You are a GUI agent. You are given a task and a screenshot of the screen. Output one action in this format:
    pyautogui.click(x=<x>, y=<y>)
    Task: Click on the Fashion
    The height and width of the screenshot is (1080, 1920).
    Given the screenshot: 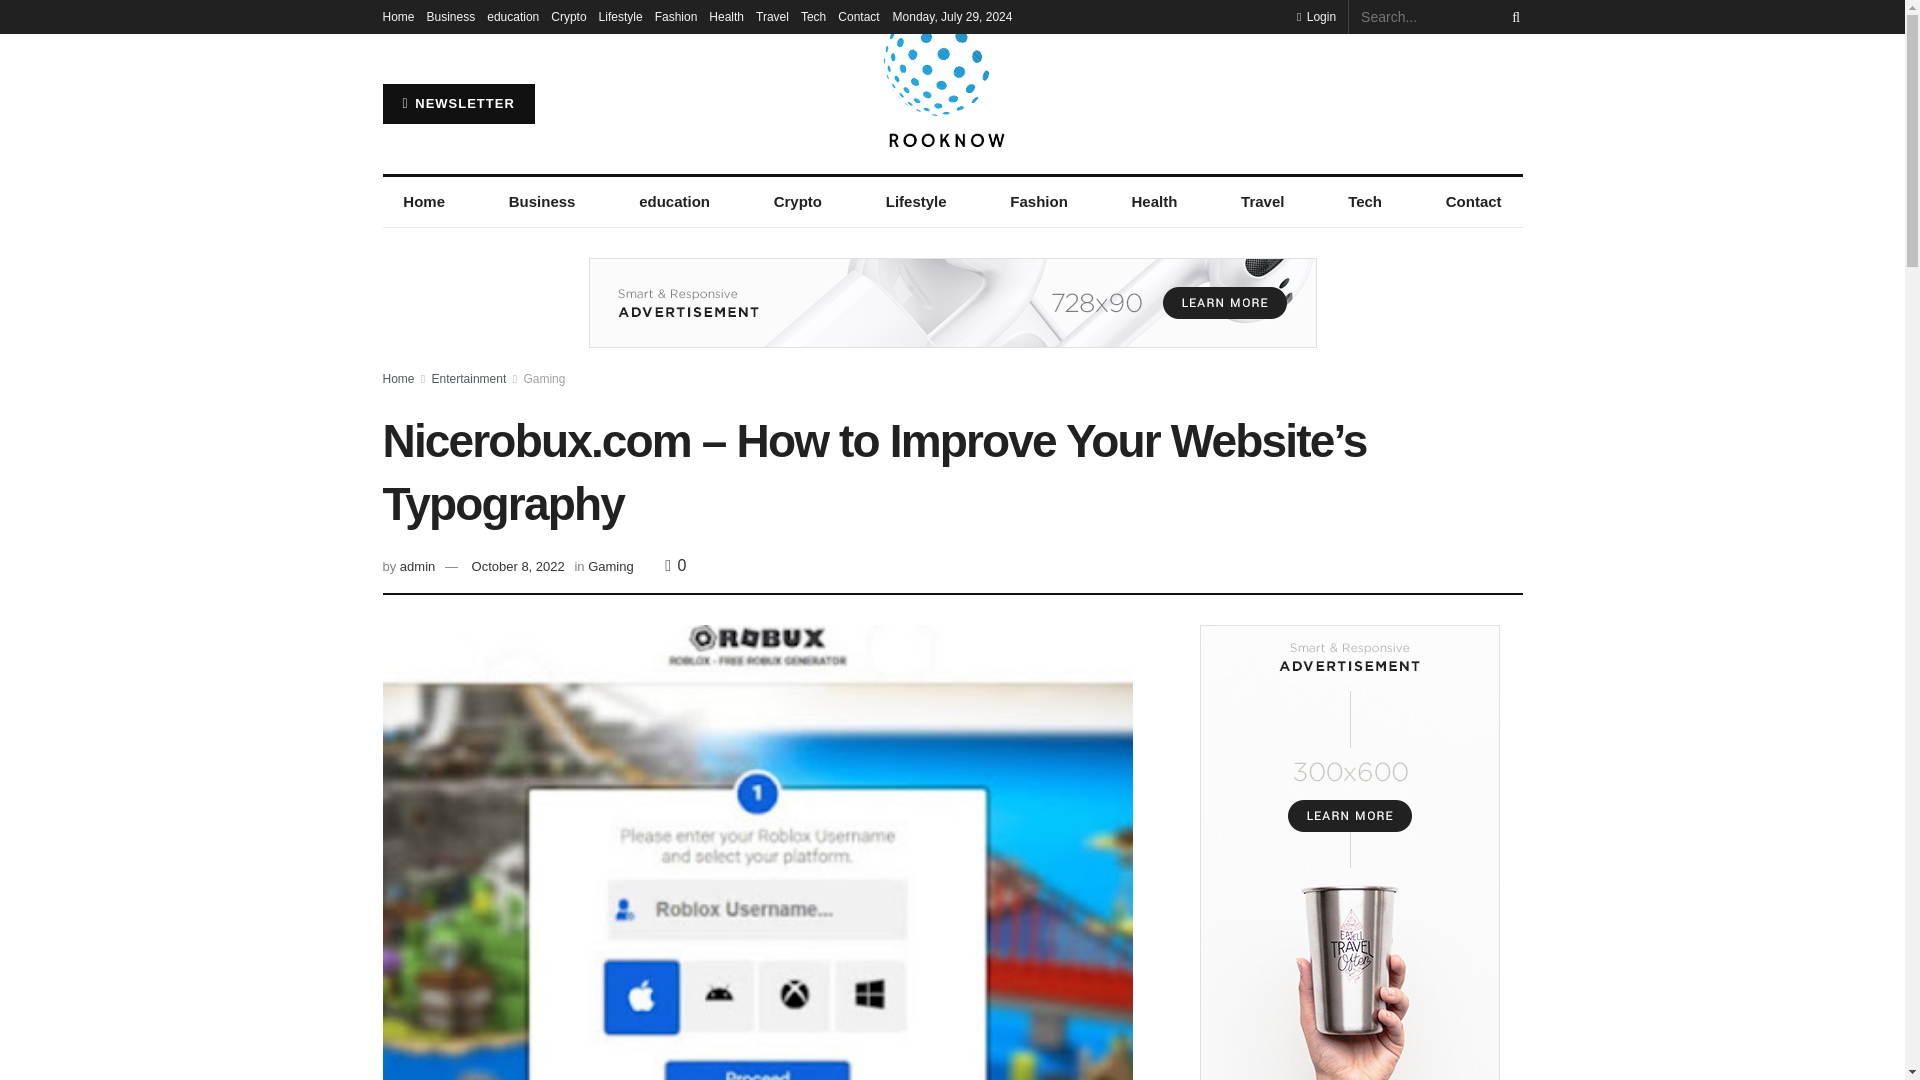 What is the action you would take?
    pyautogui.click(x=1038, y=202)
    